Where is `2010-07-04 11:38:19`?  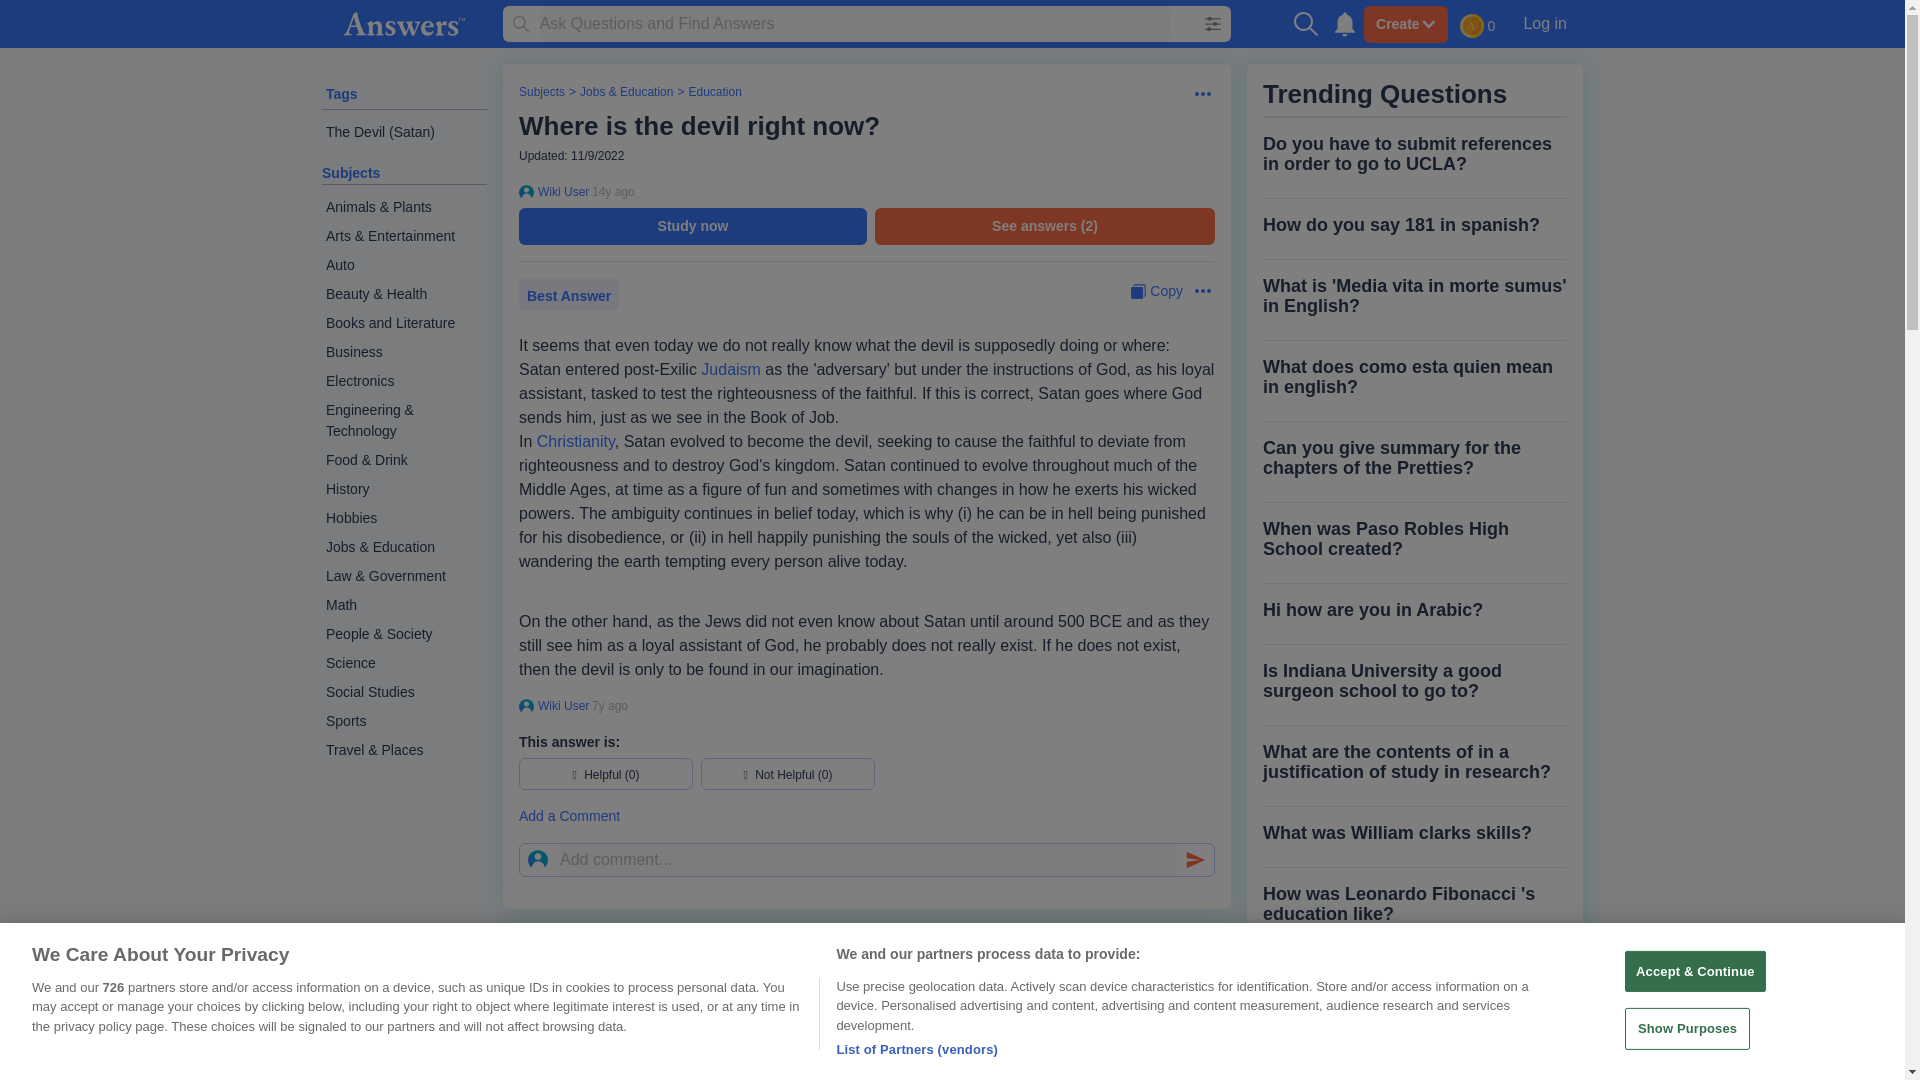 2010-07-04 11:38:19 is located at coordinates (613, 191).